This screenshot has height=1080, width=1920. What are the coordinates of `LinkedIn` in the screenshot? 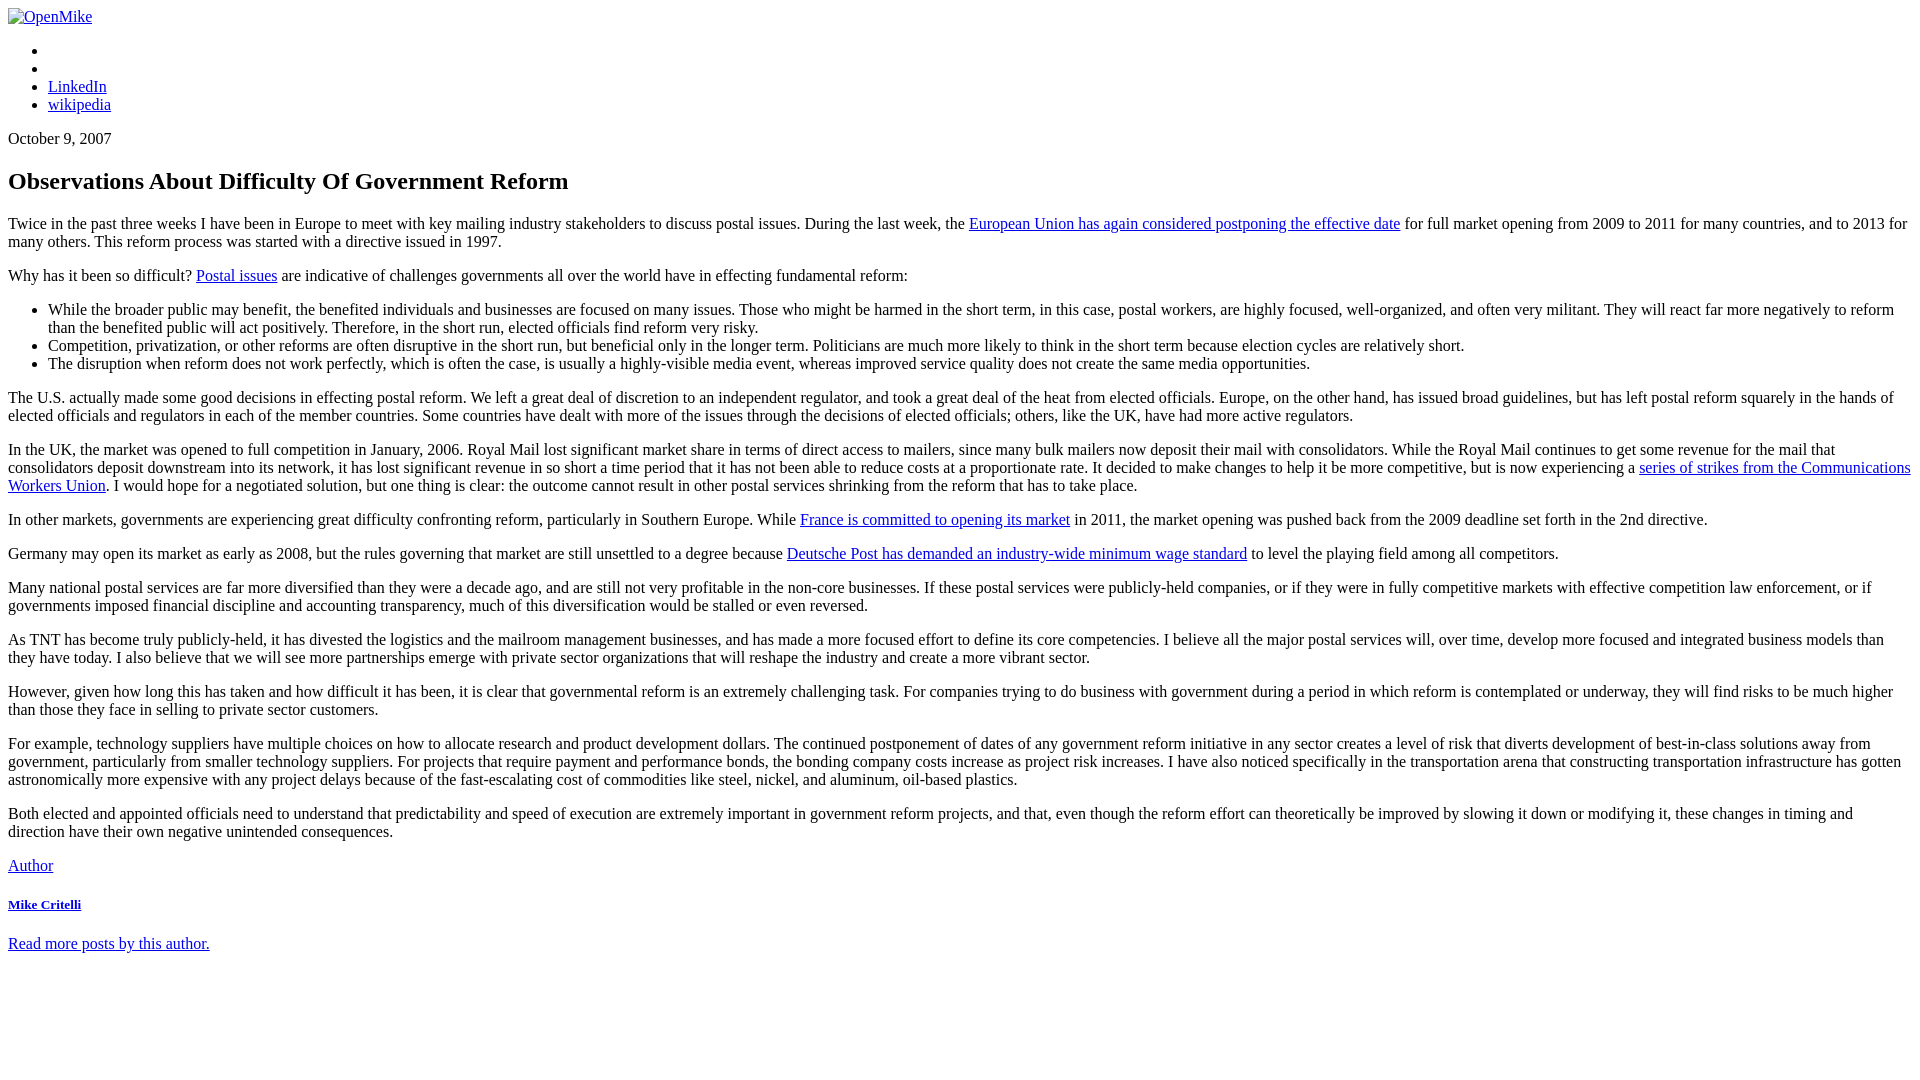 It's located at (78, 86).